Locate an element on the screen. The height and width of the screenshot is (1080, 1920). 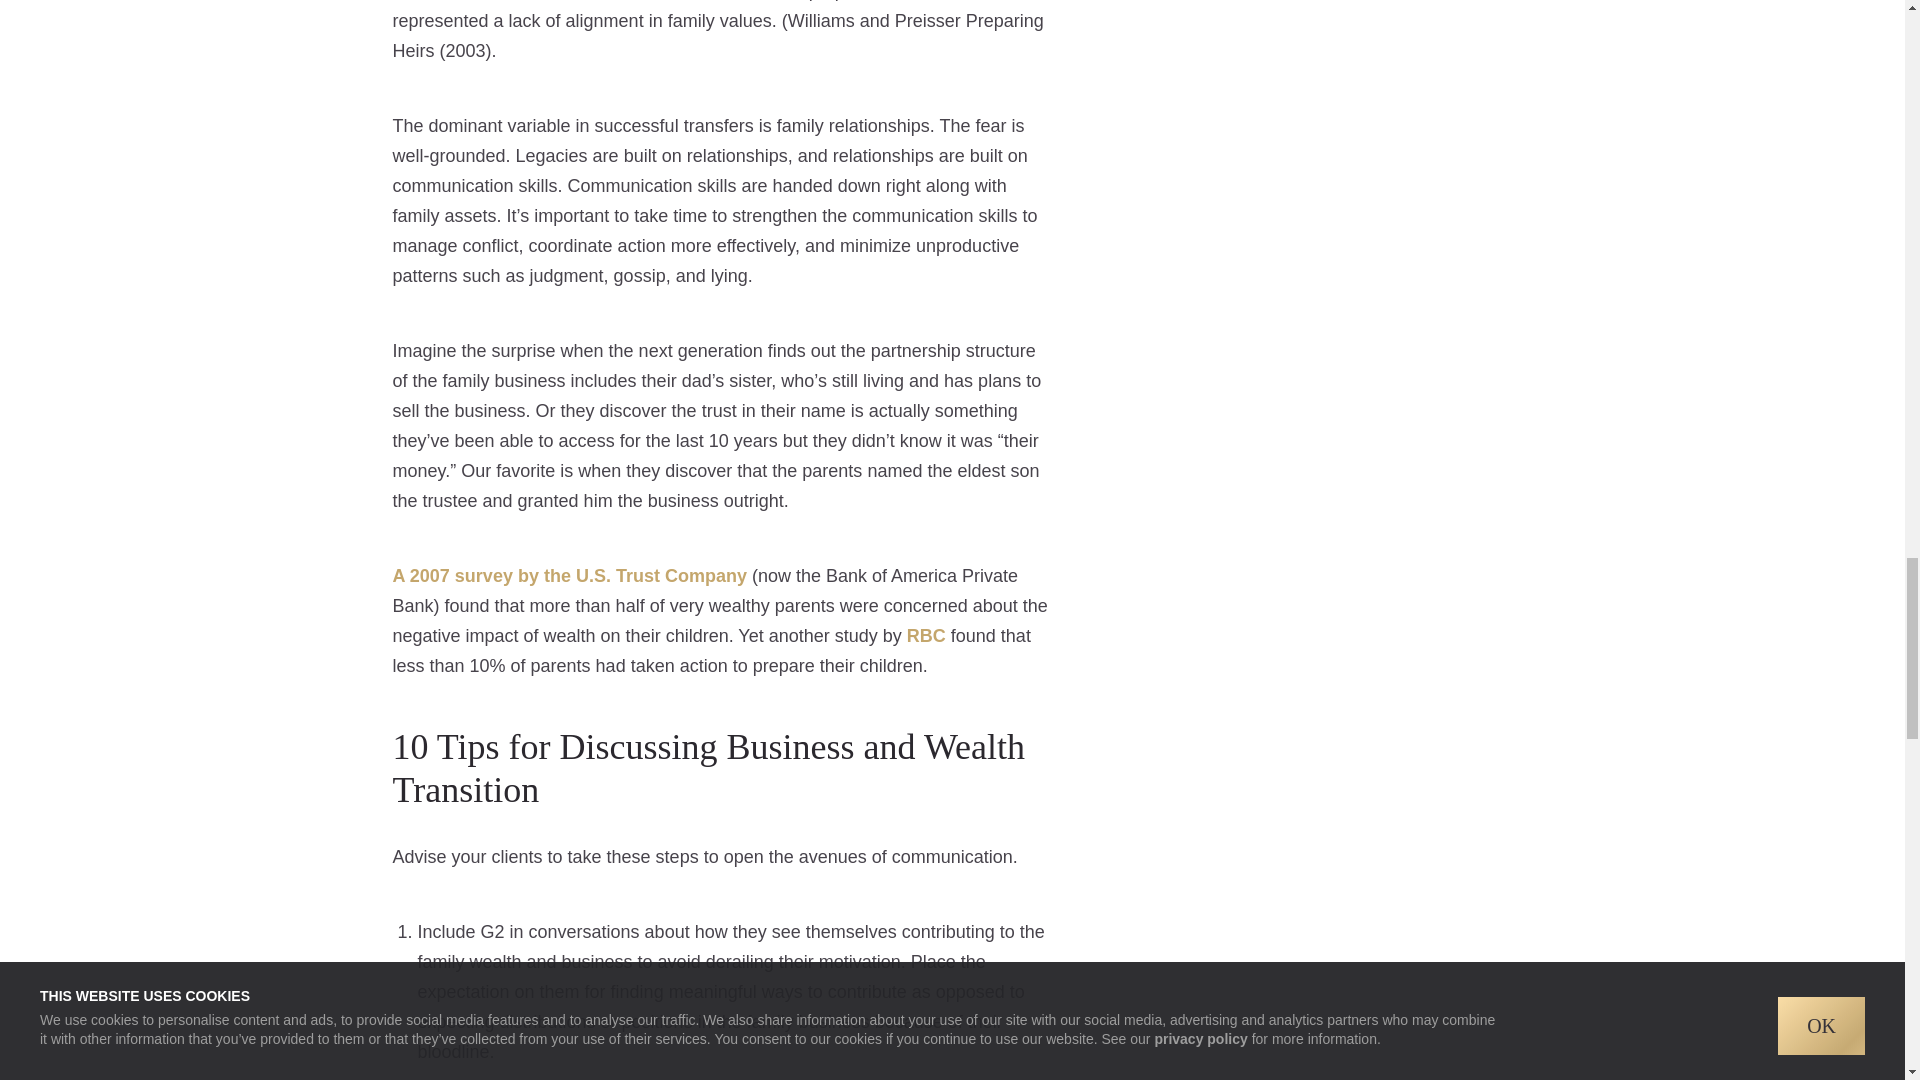
RBC is located at coordinates (926, 636).